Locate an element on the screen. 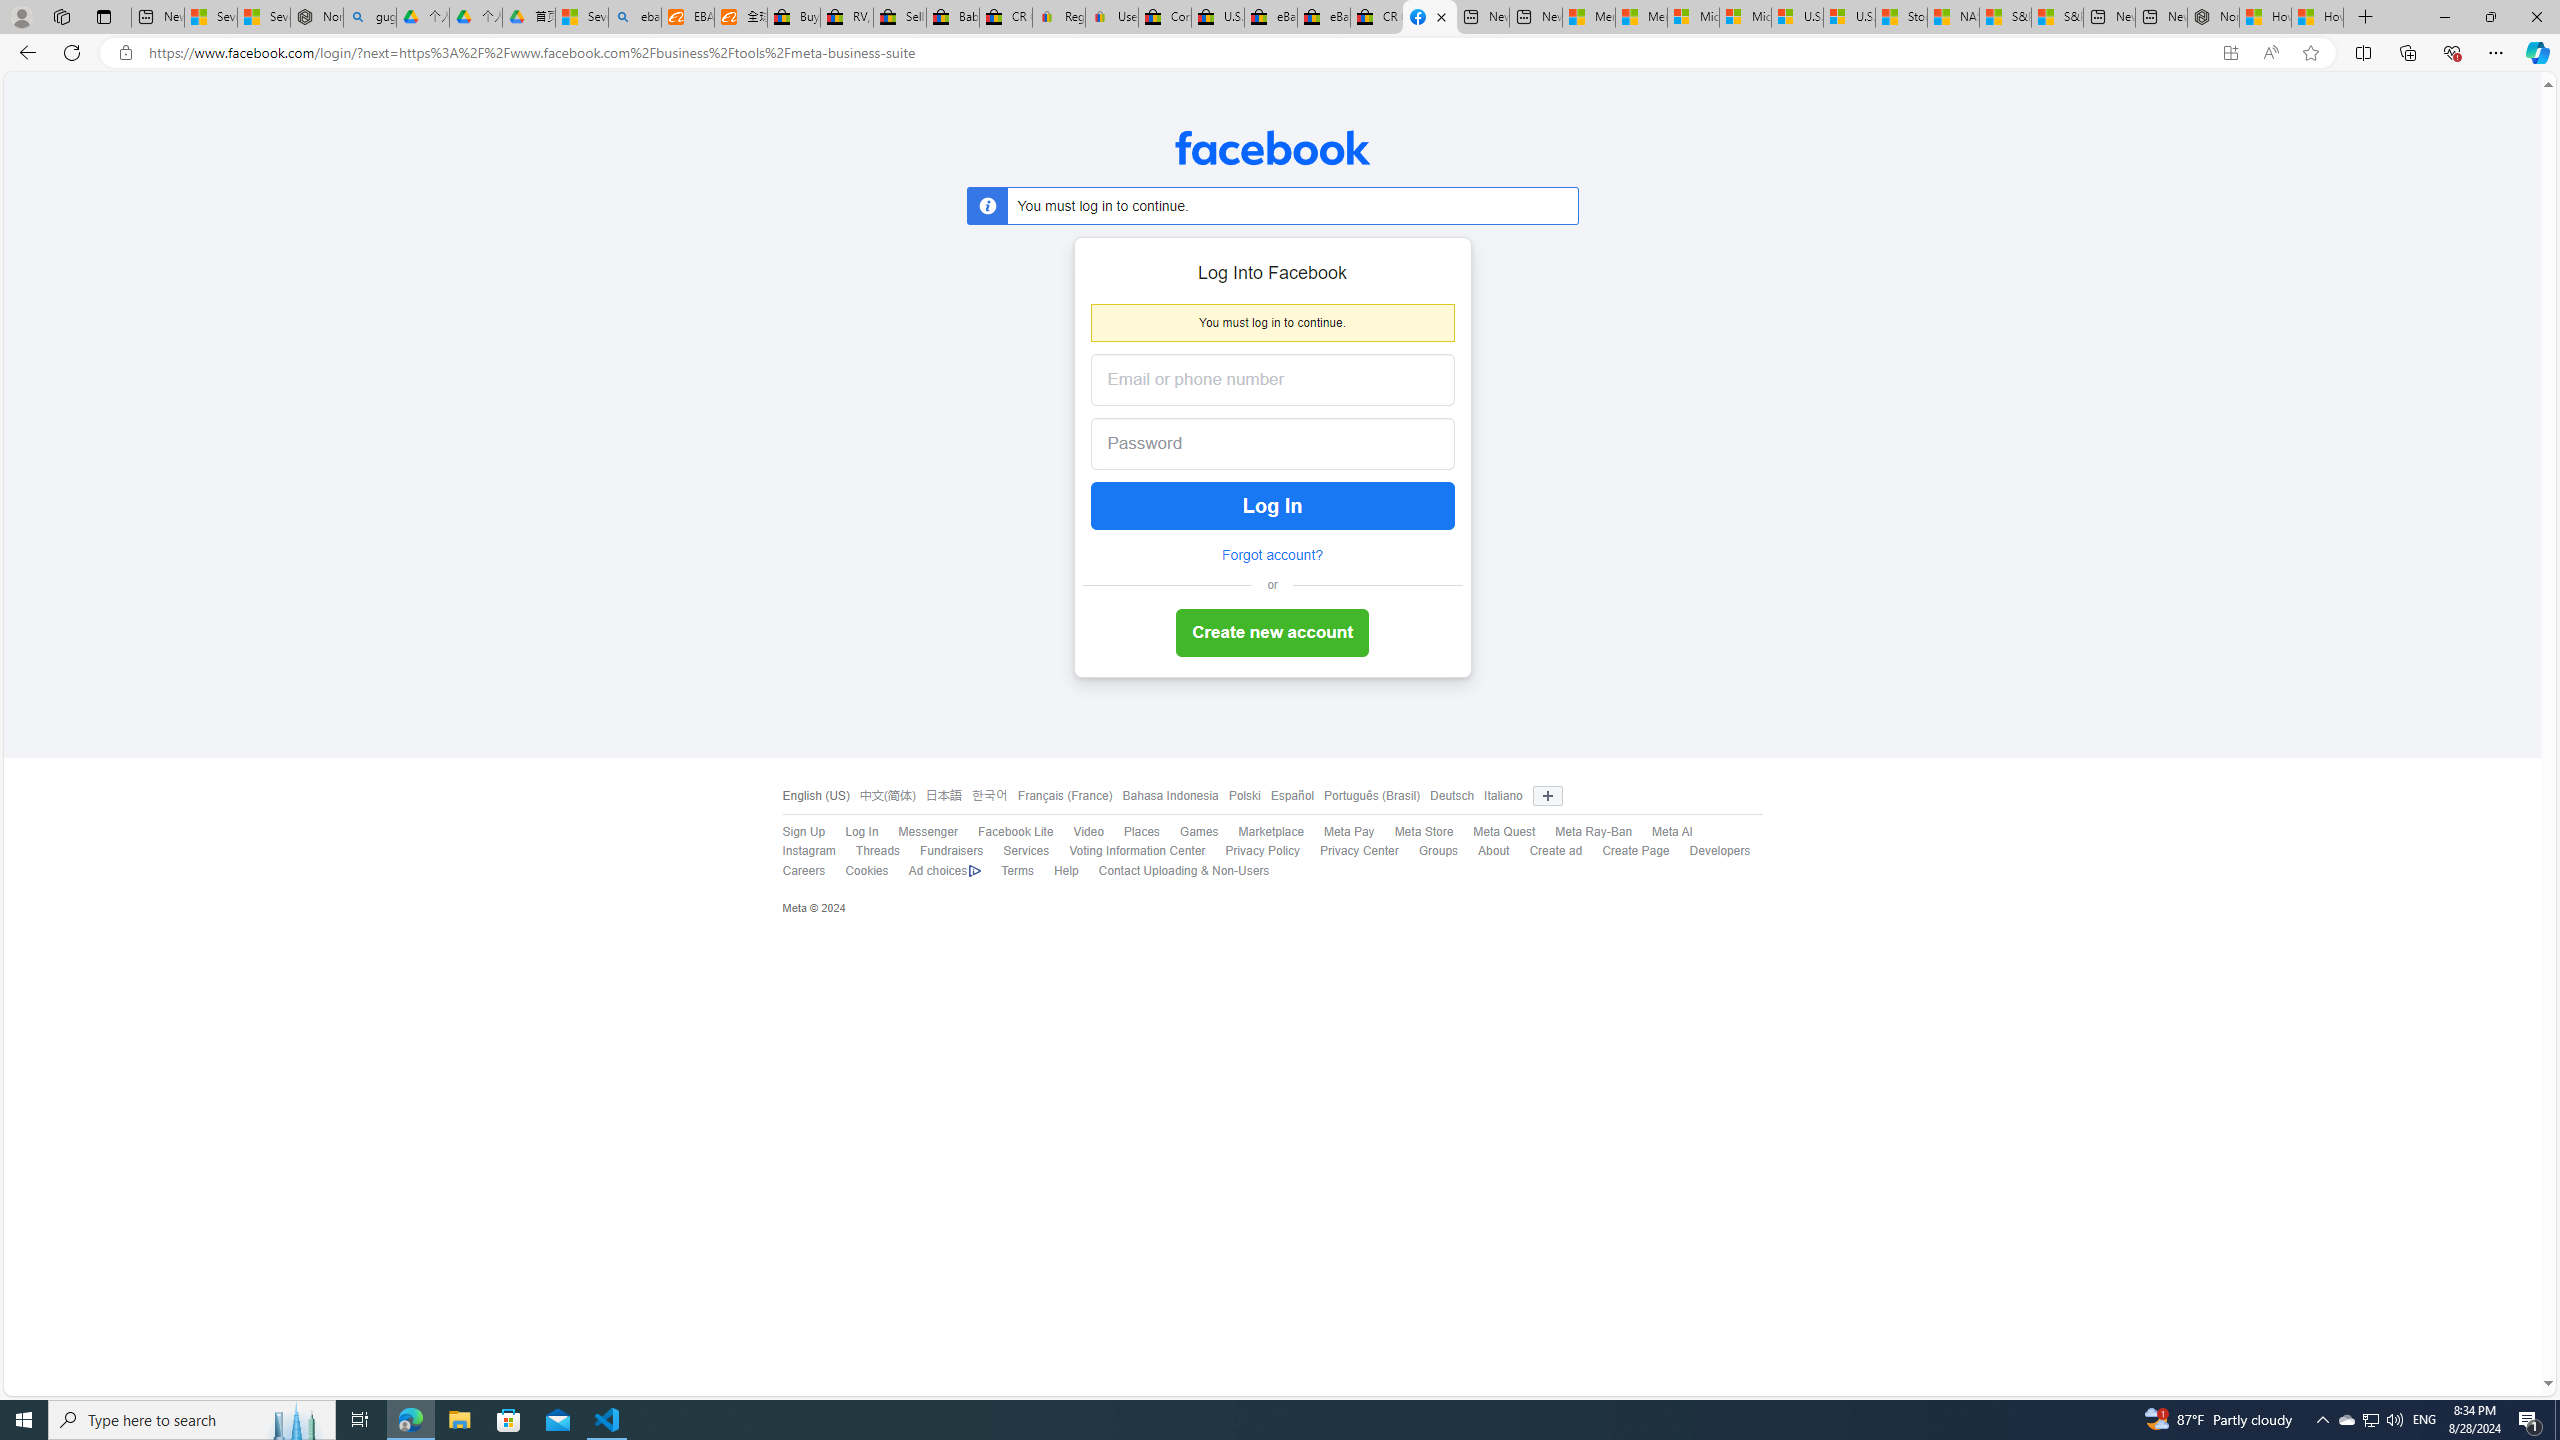 The width and height of the screenshot is (2560, 1440). Cookies is located at coordinates (856, 871).